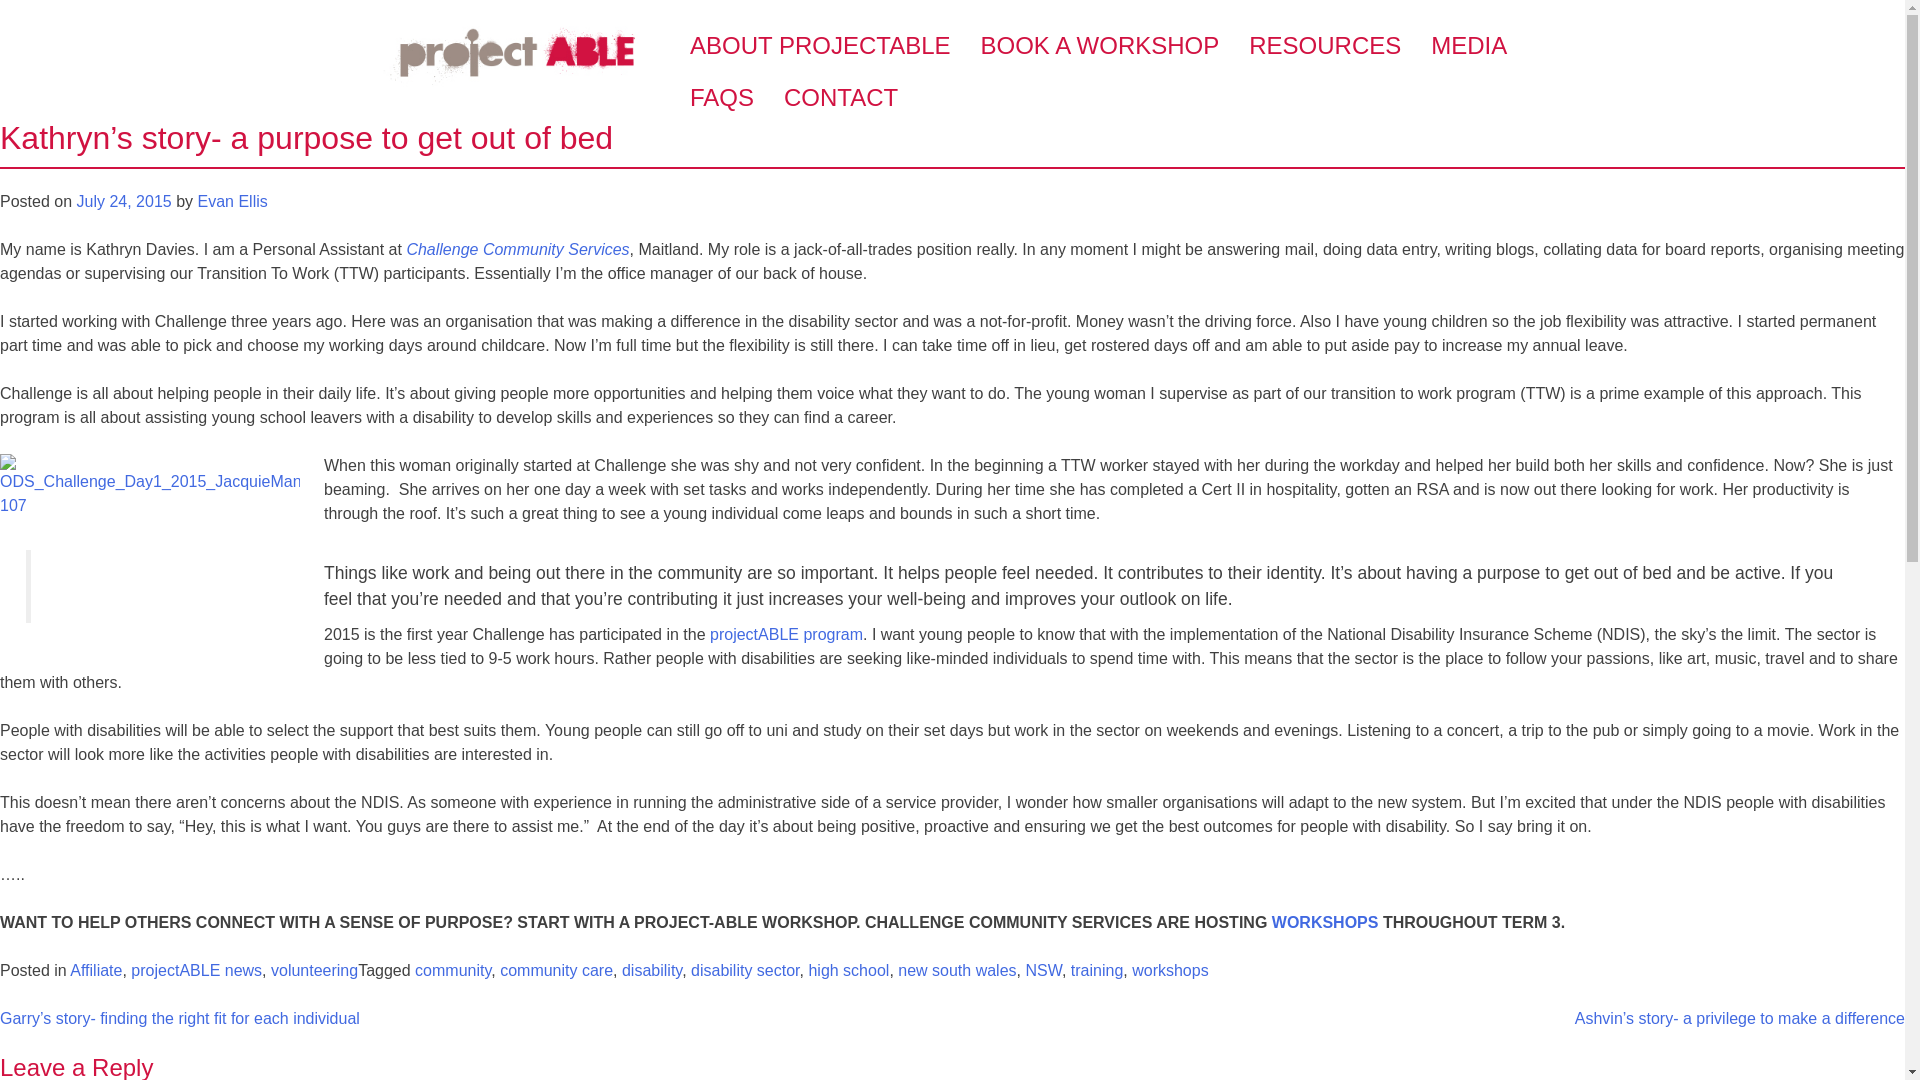  Describe the element at coordinates (1097, 970) in the screenshot. I see `training` at that location.